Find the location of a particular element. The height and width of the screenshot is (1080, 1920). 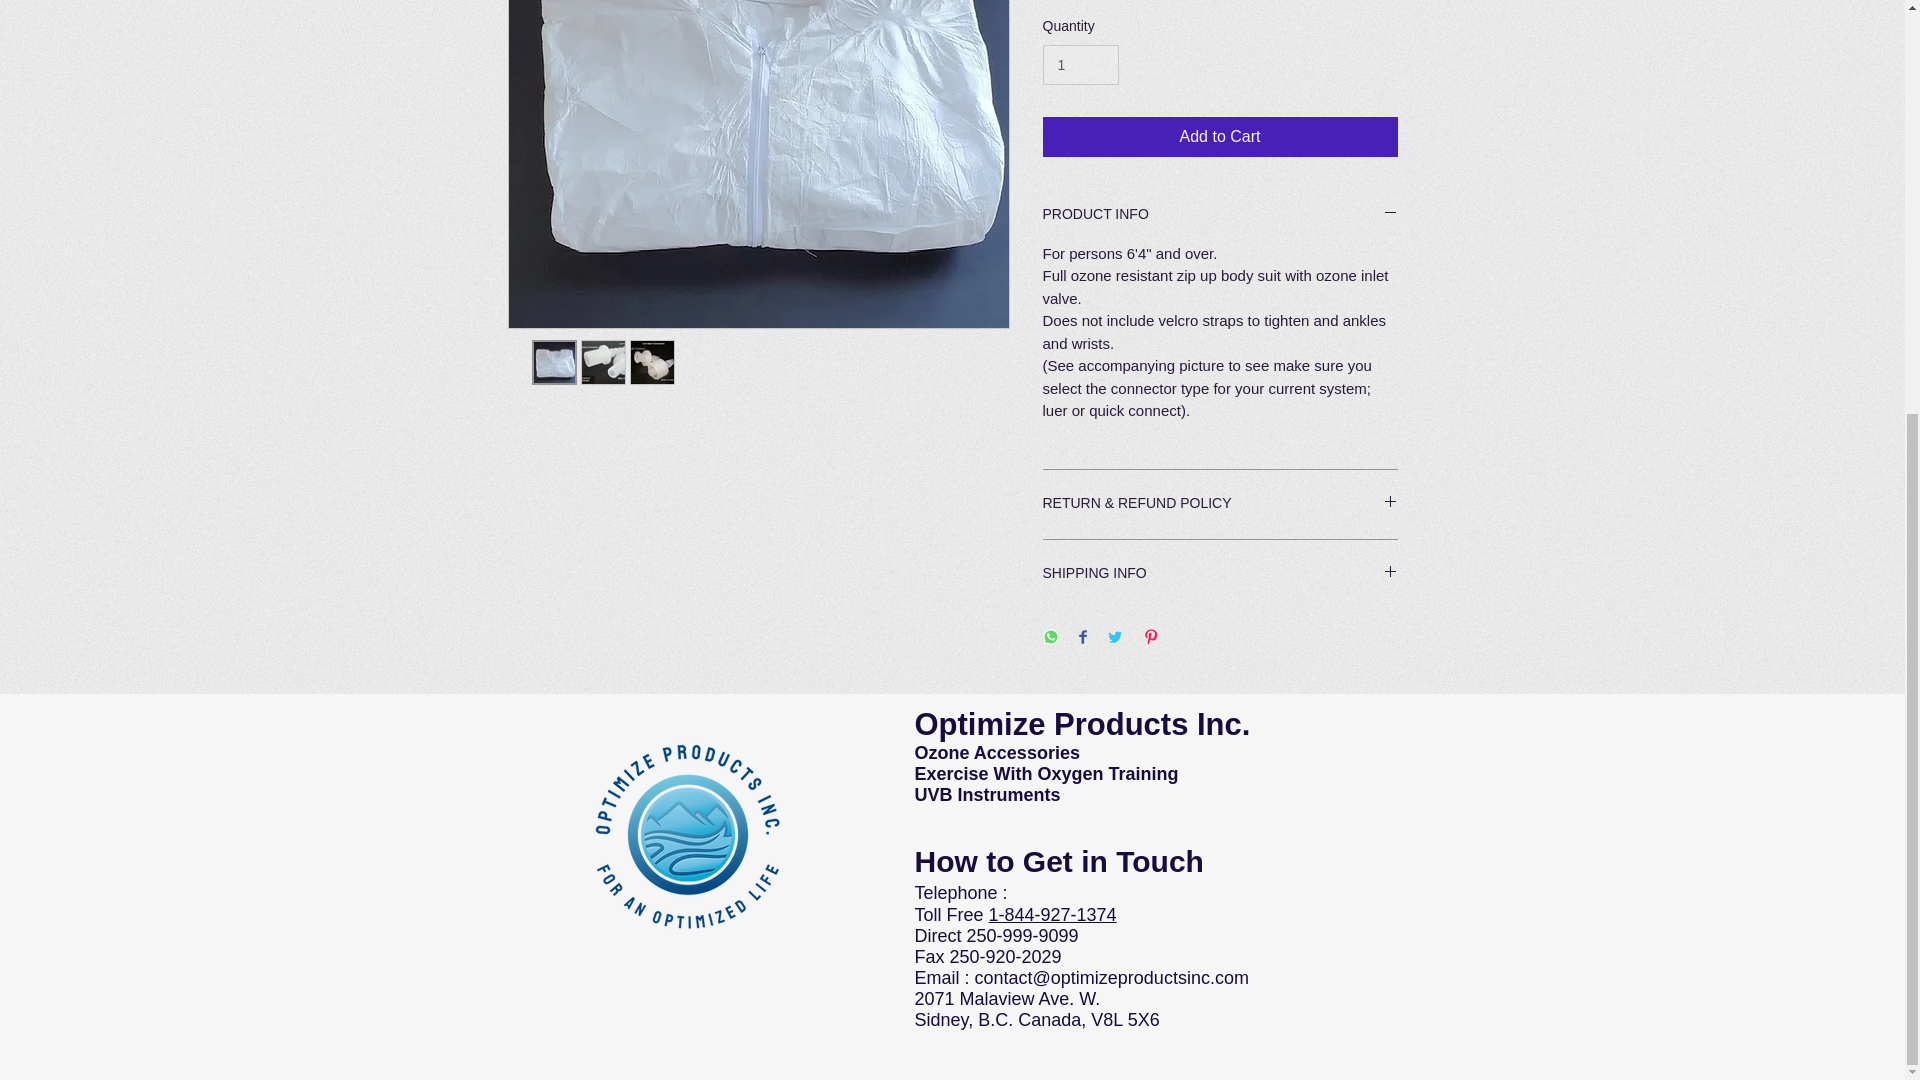

Add to Cart is located at coordinates (1220, 136).